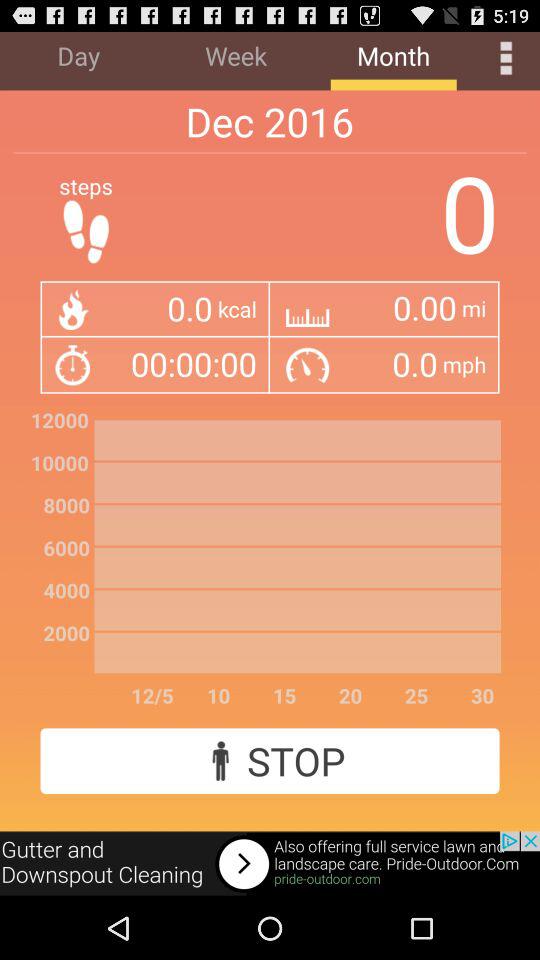  I want to click on advertisement banner, so click(270, 864).